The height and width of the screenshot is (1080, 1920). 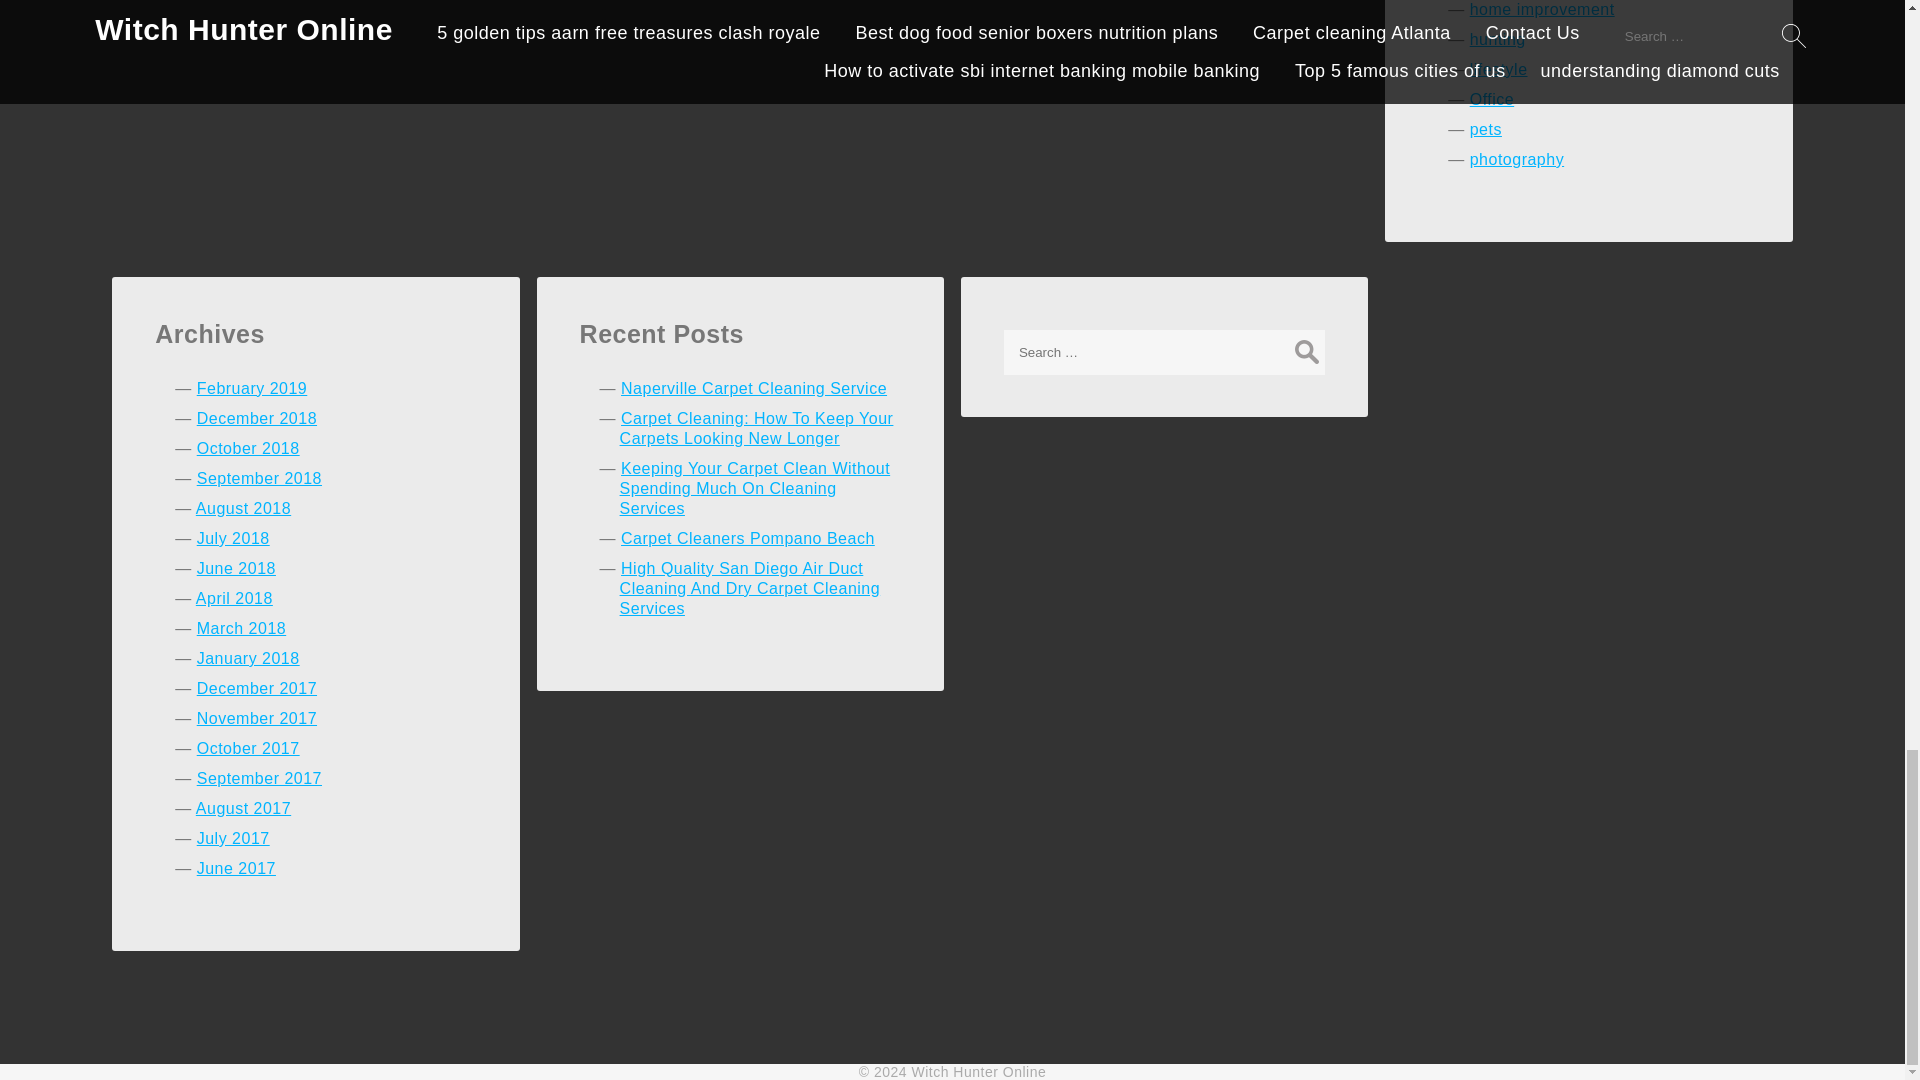 What do you see at coordinates (1492, 99) in the screenshot?
I see `Office` at bounding box center [1492, 99].